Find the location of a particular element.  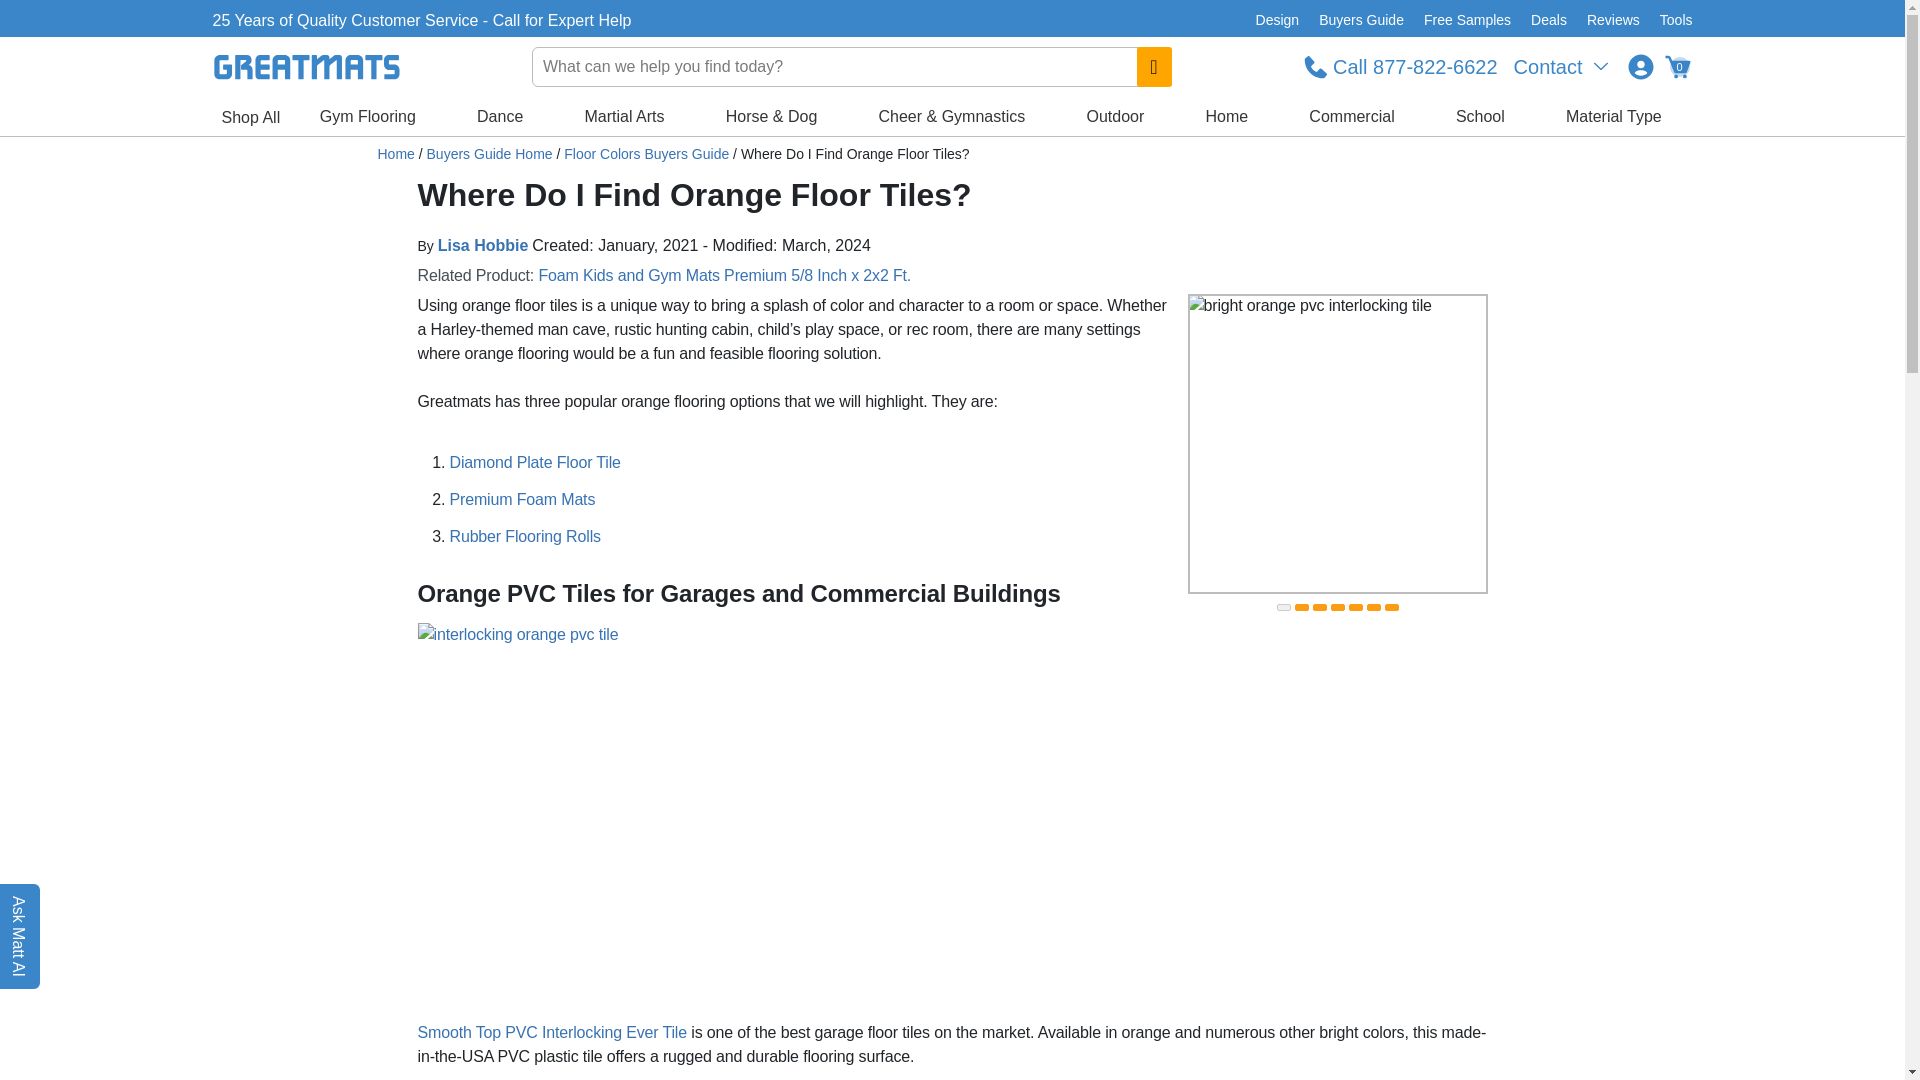

Greatmats is located at coordinates (396, 154).